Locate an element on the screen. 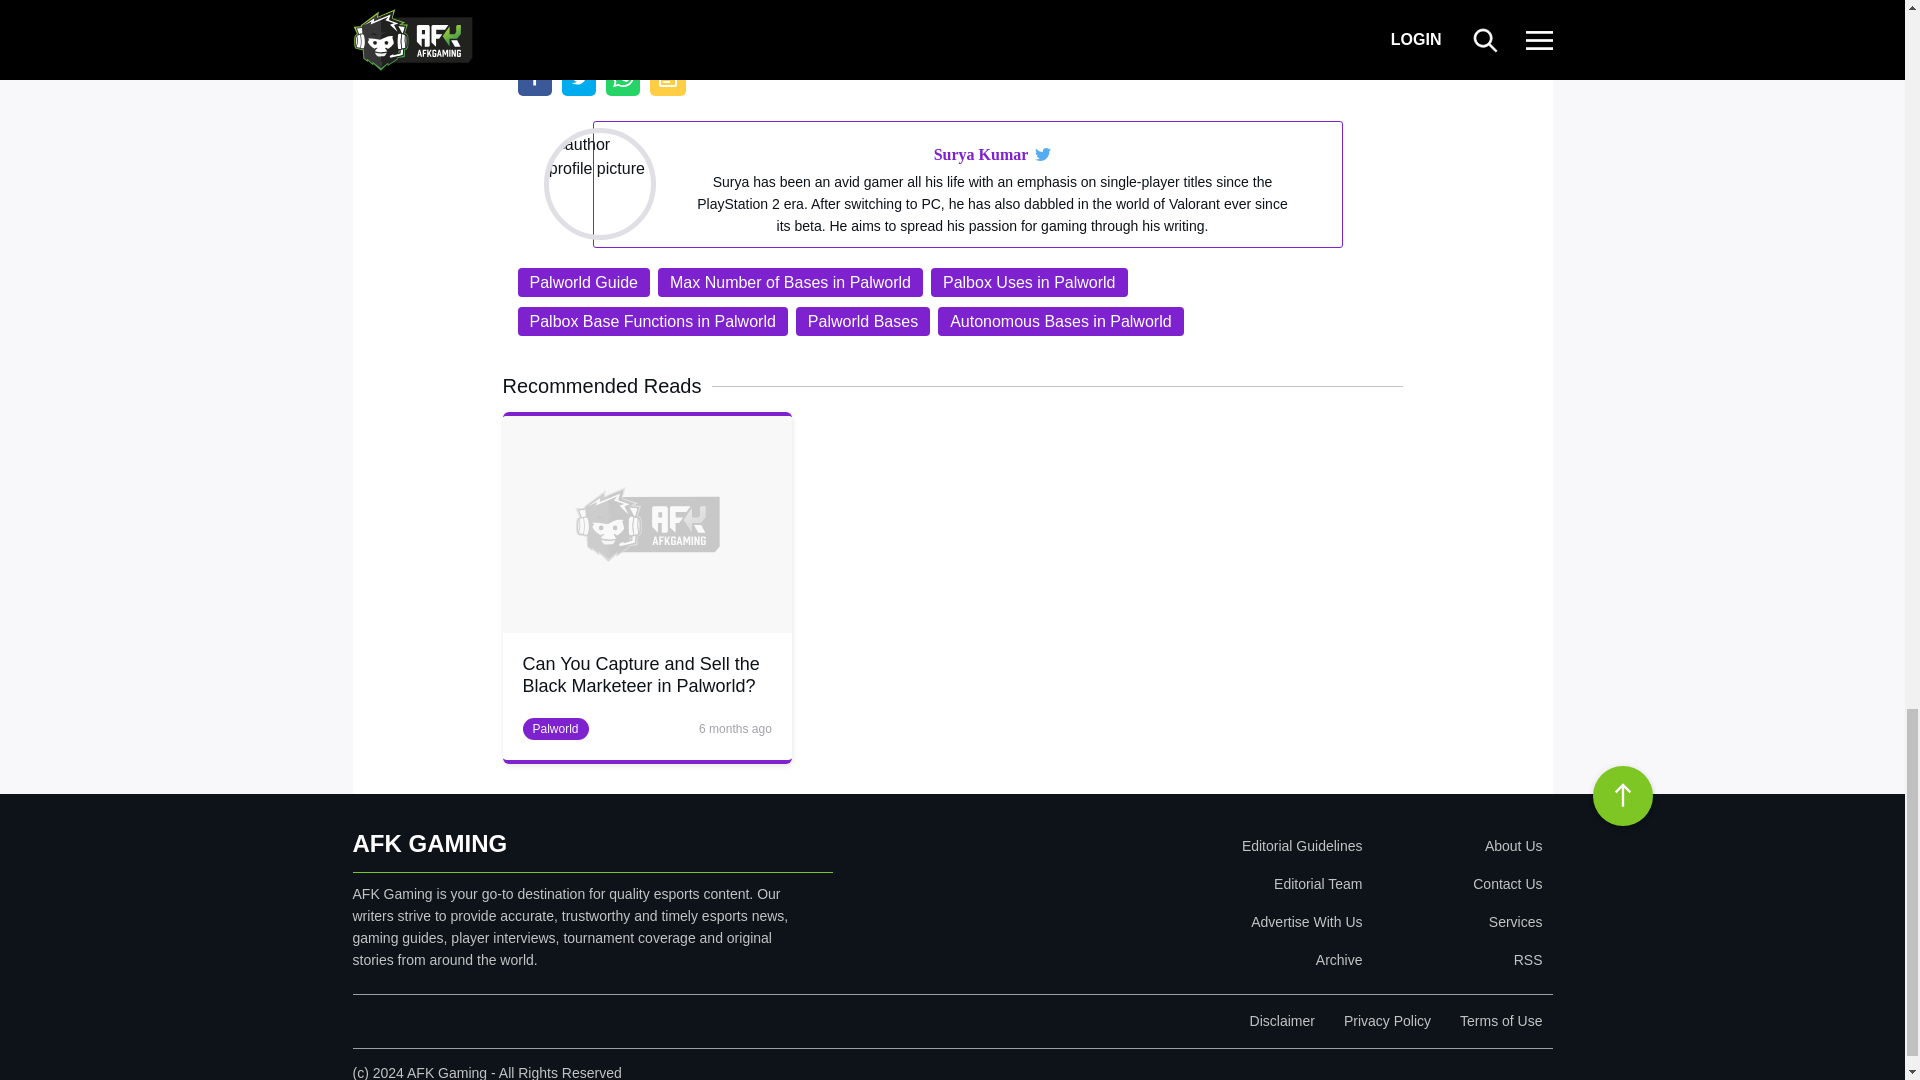 The width and height of the screenshot is (1920, 1080). Disclaimer is located at coordinates (1282, 1021).